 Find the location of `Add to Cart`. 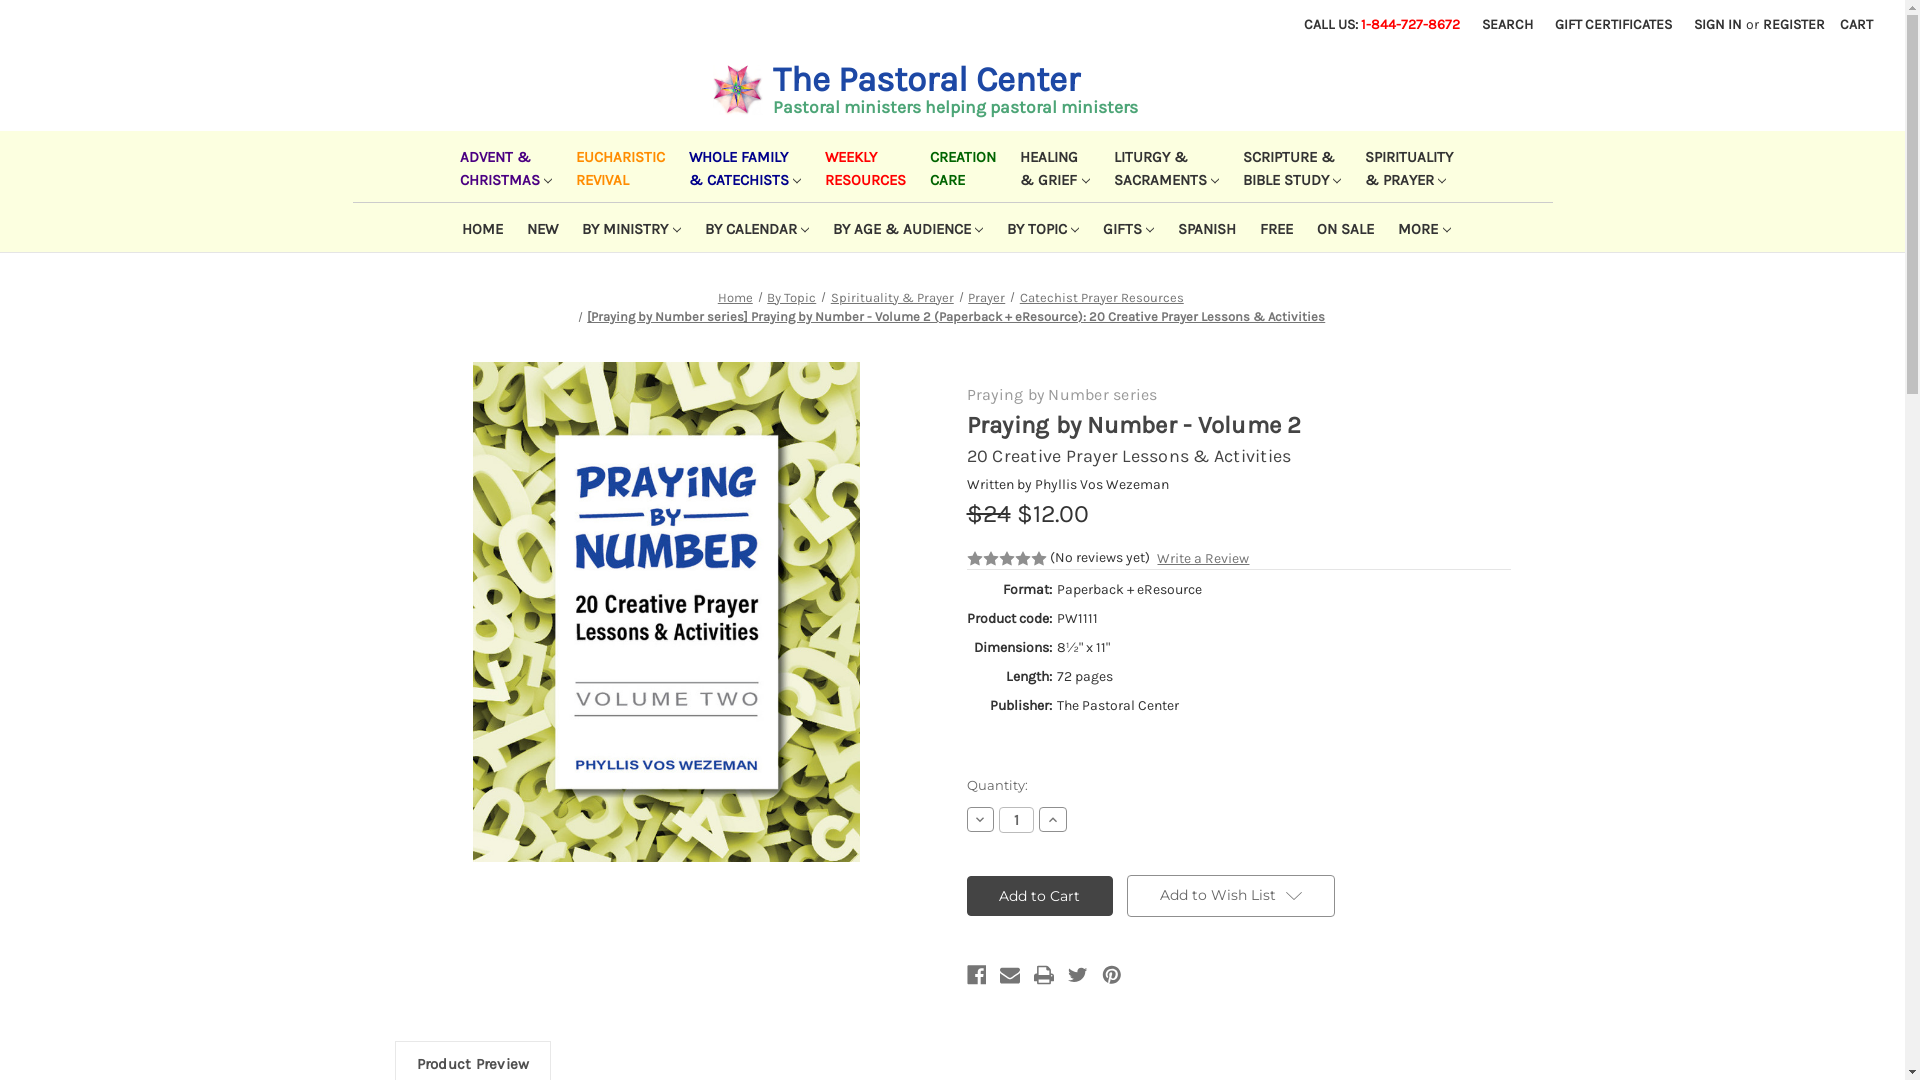

Add to Cart is located at coordinates (1040, 896).